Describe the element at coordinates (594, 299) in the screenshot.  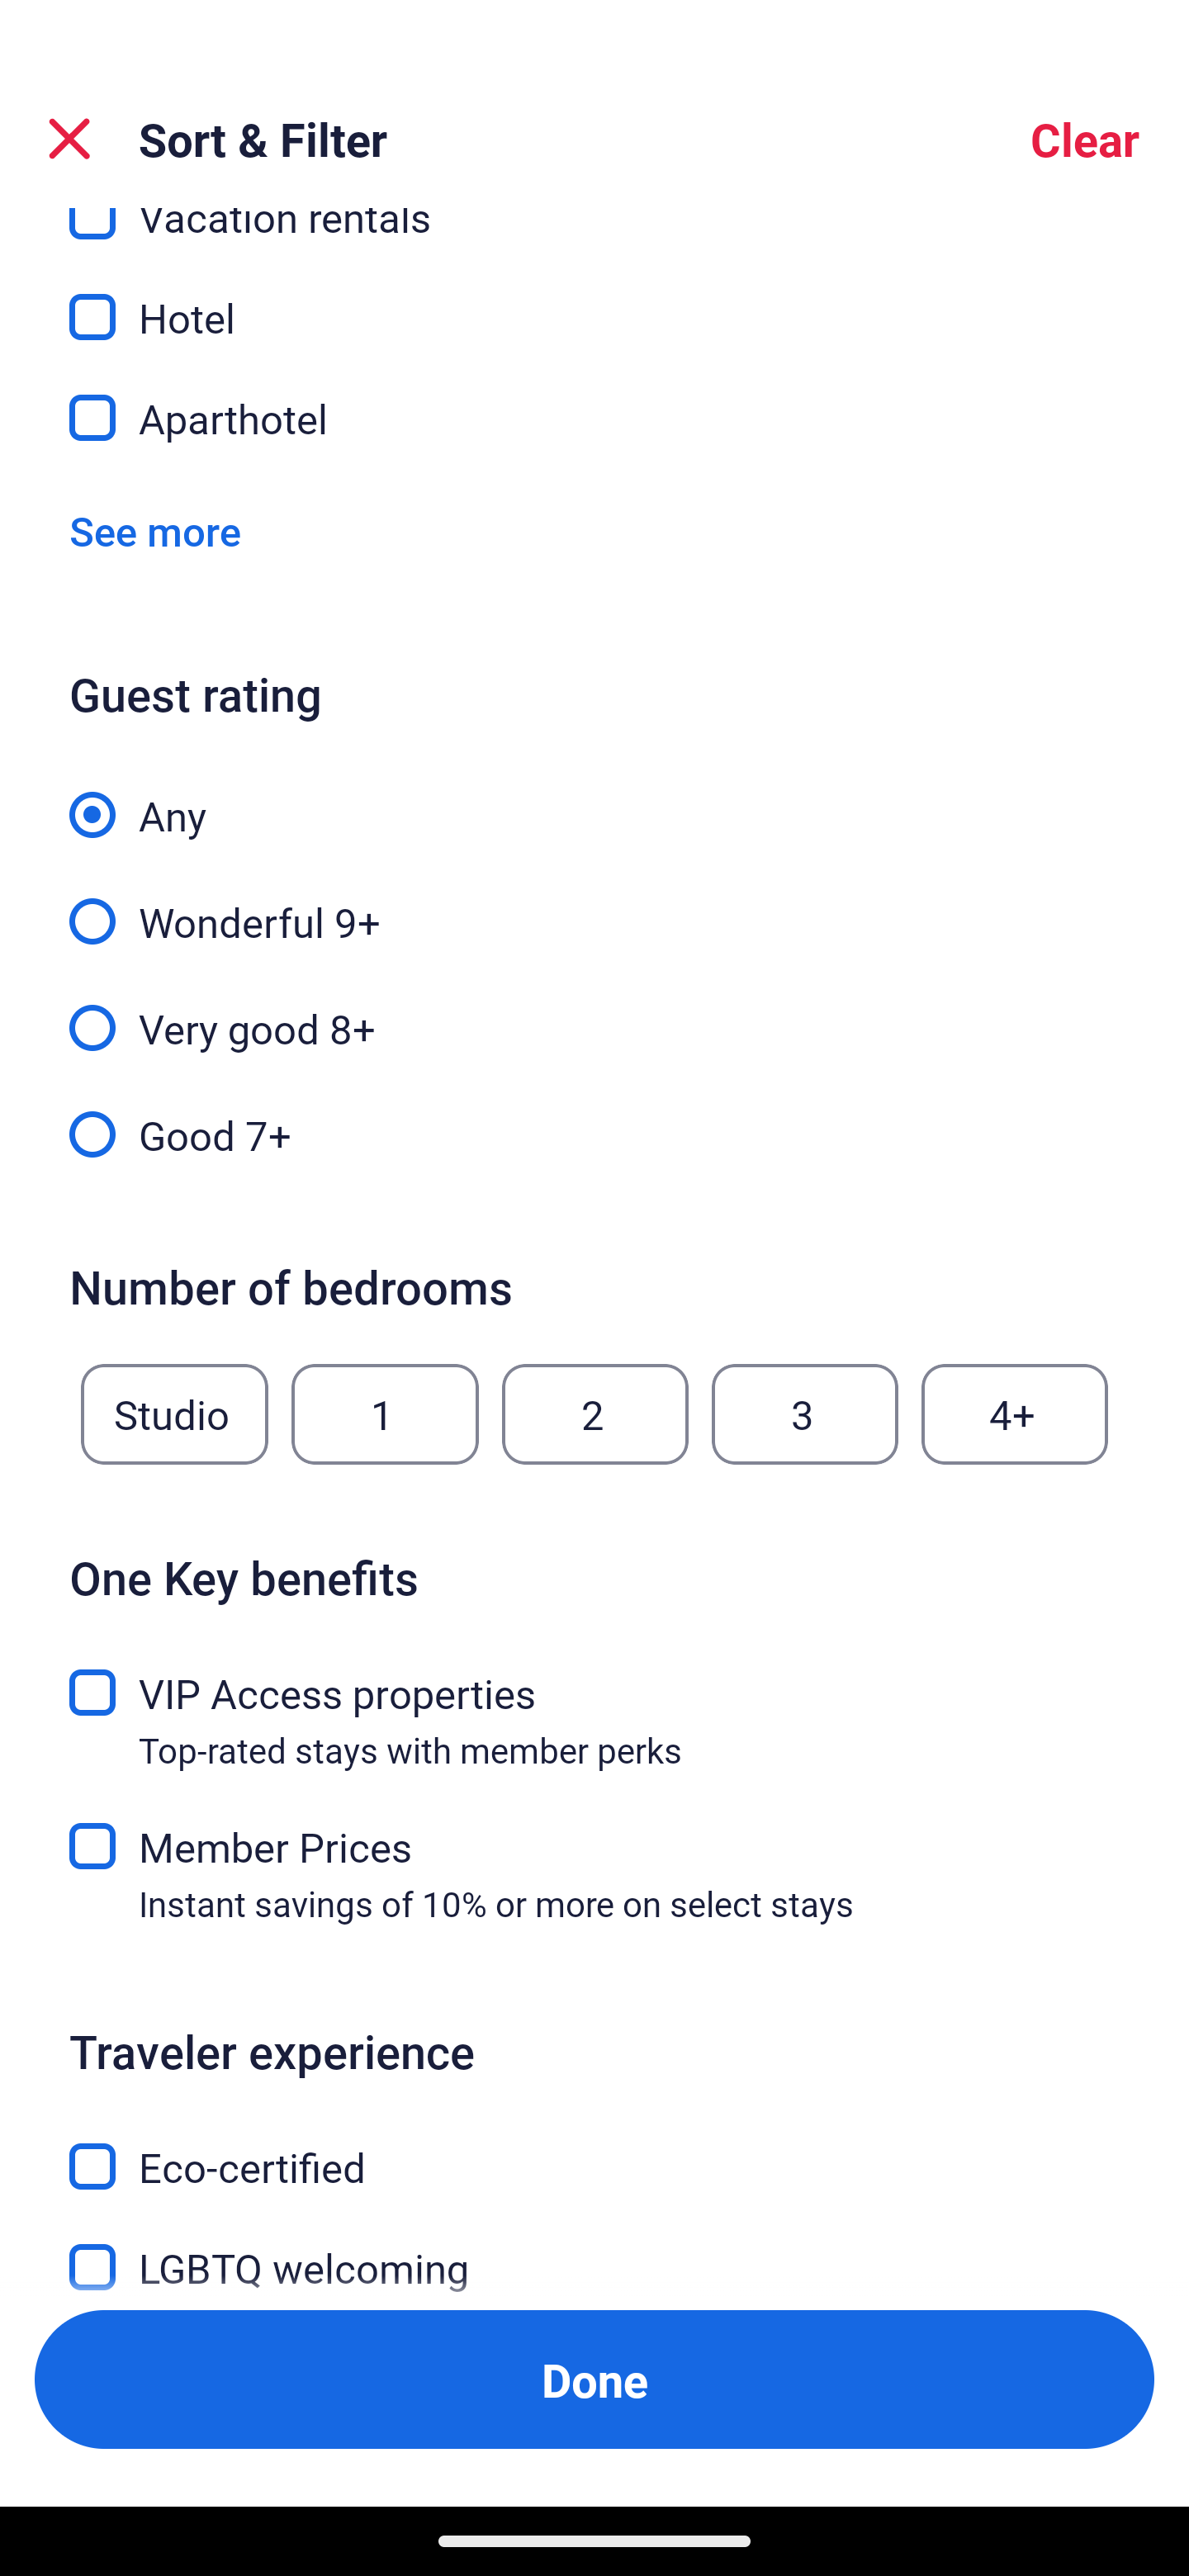
I see `Hotel, Hotel` at that location.